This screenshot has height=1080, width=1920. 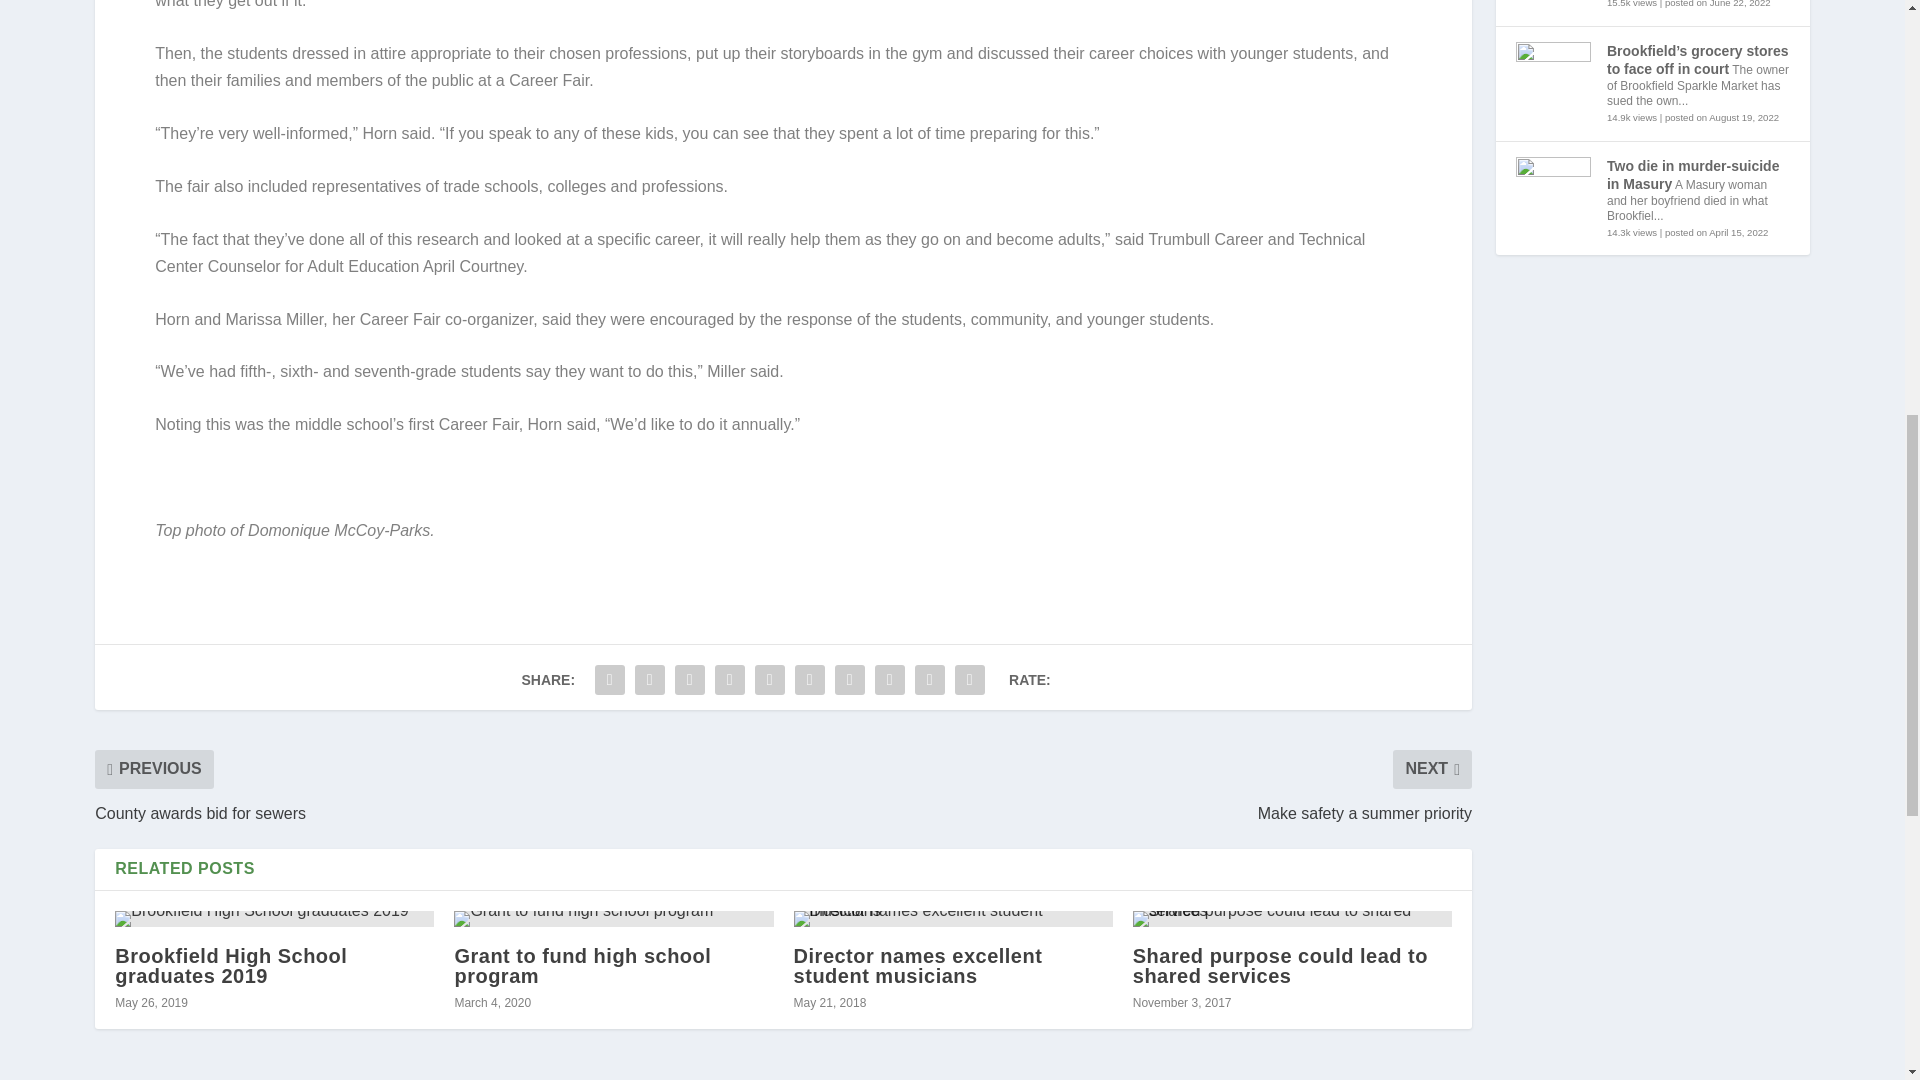 I want to click on Share "A career-building exercise" via Email, so click(x=930, y=679).